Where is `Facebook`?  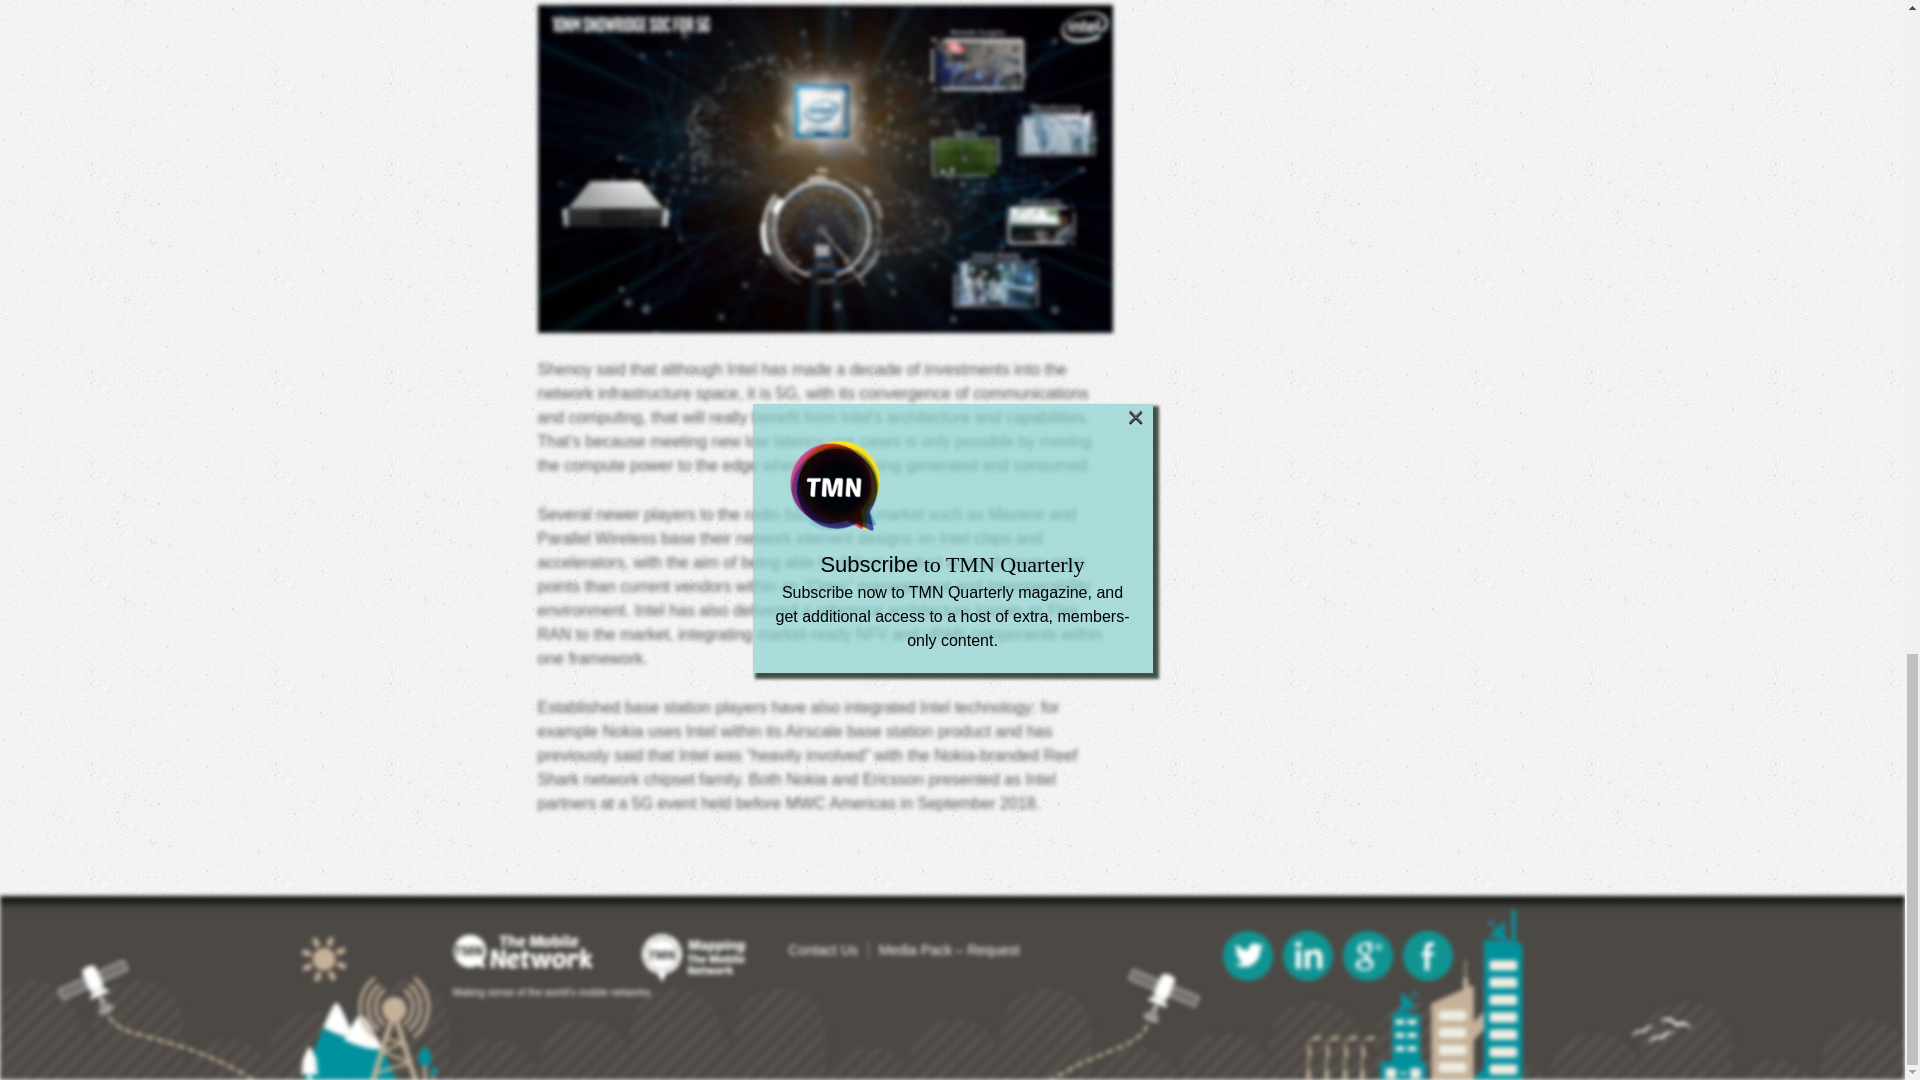 Facebook is located at coordinates (1426, 955).